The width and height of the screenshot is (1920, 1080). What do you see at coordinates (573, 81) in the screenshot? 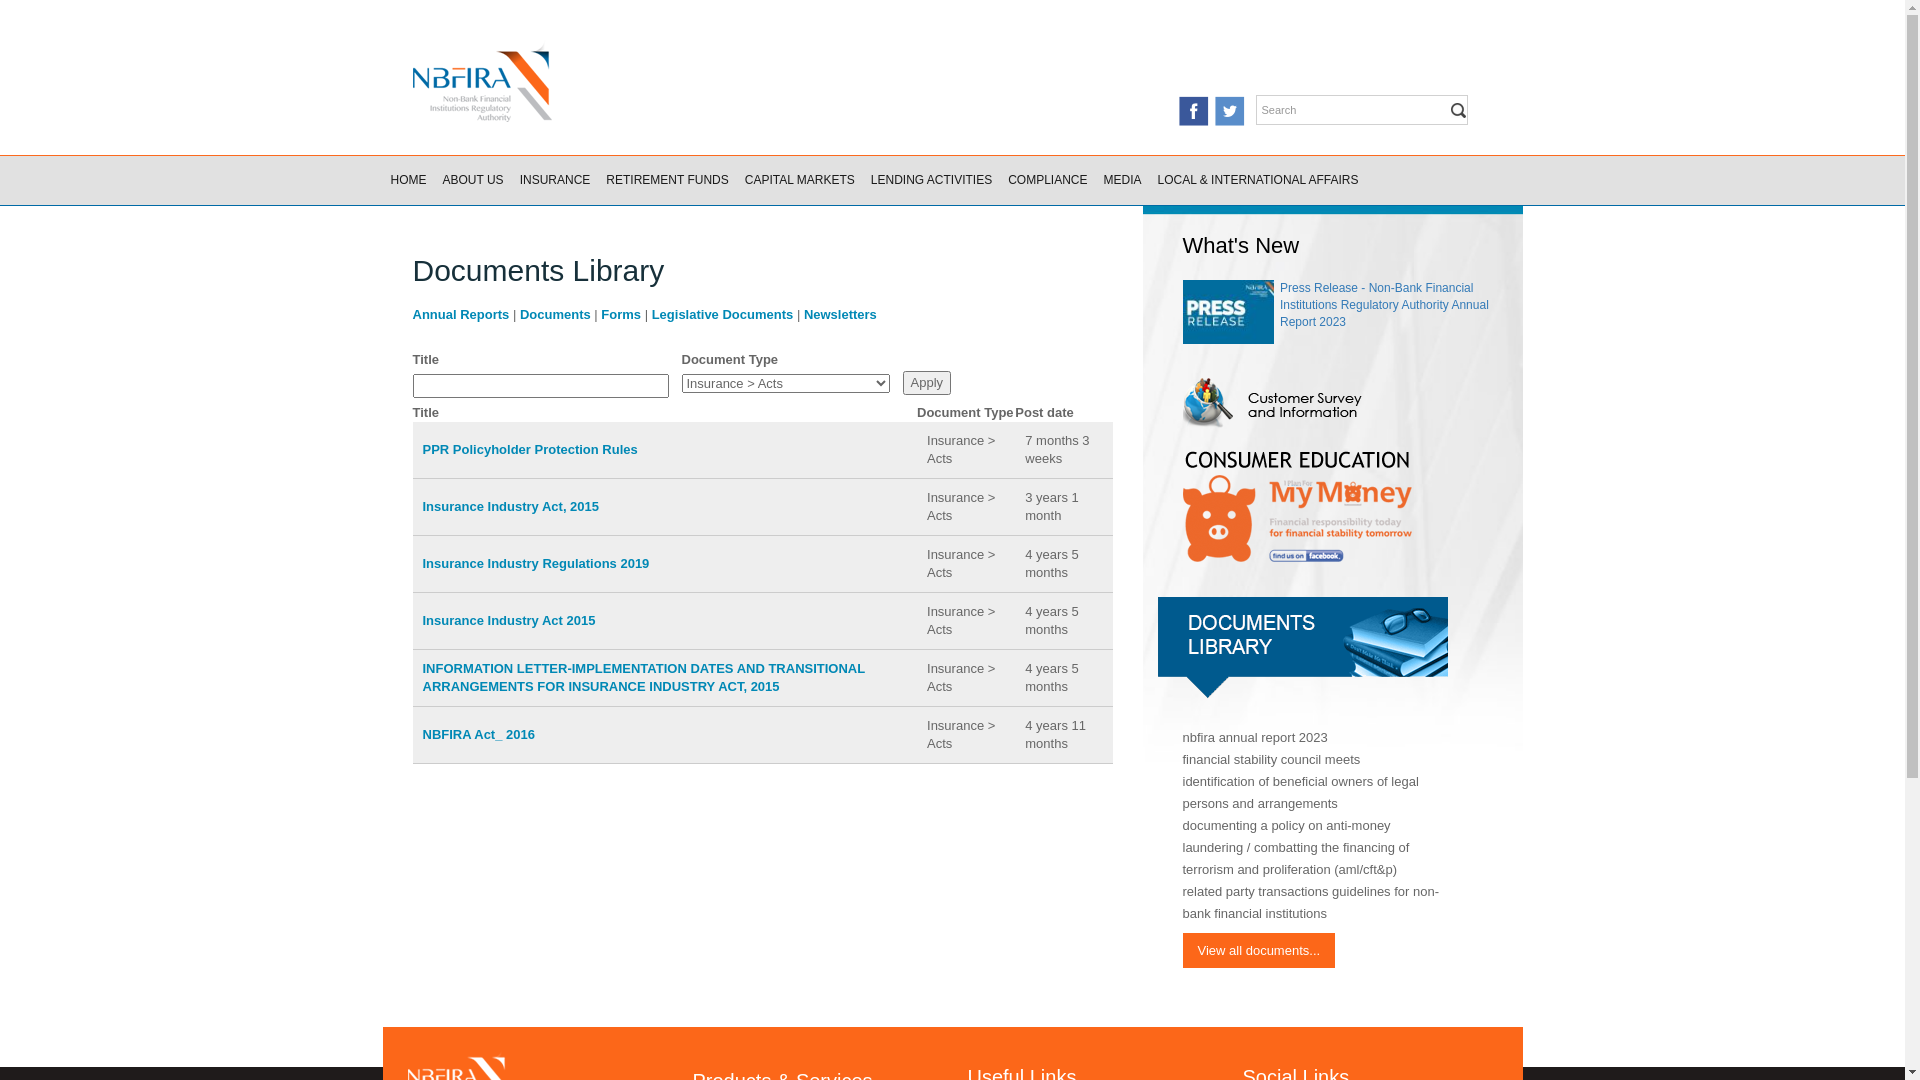
I see `Home` at bounding box center [573, 81].